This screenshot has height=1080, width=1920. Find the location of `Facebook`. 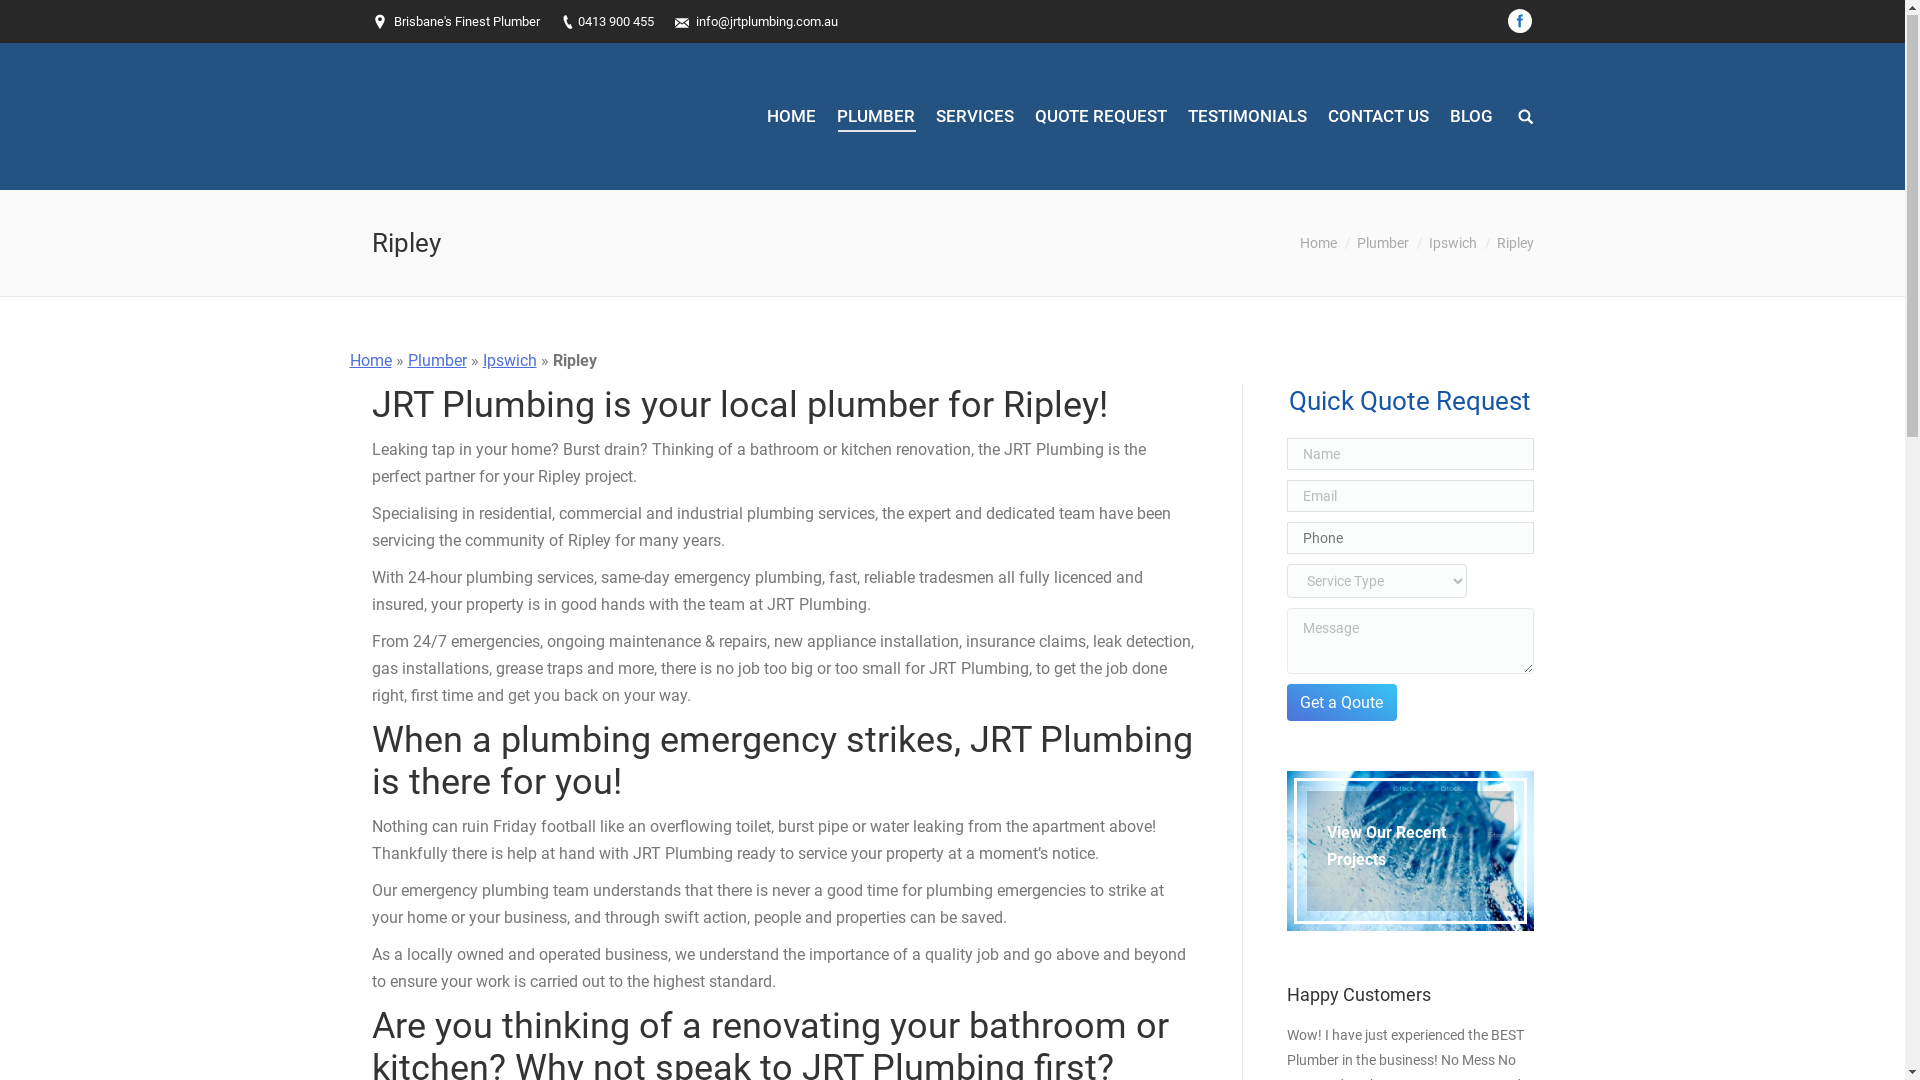

Facebook is located at coordinates (1520, 22).